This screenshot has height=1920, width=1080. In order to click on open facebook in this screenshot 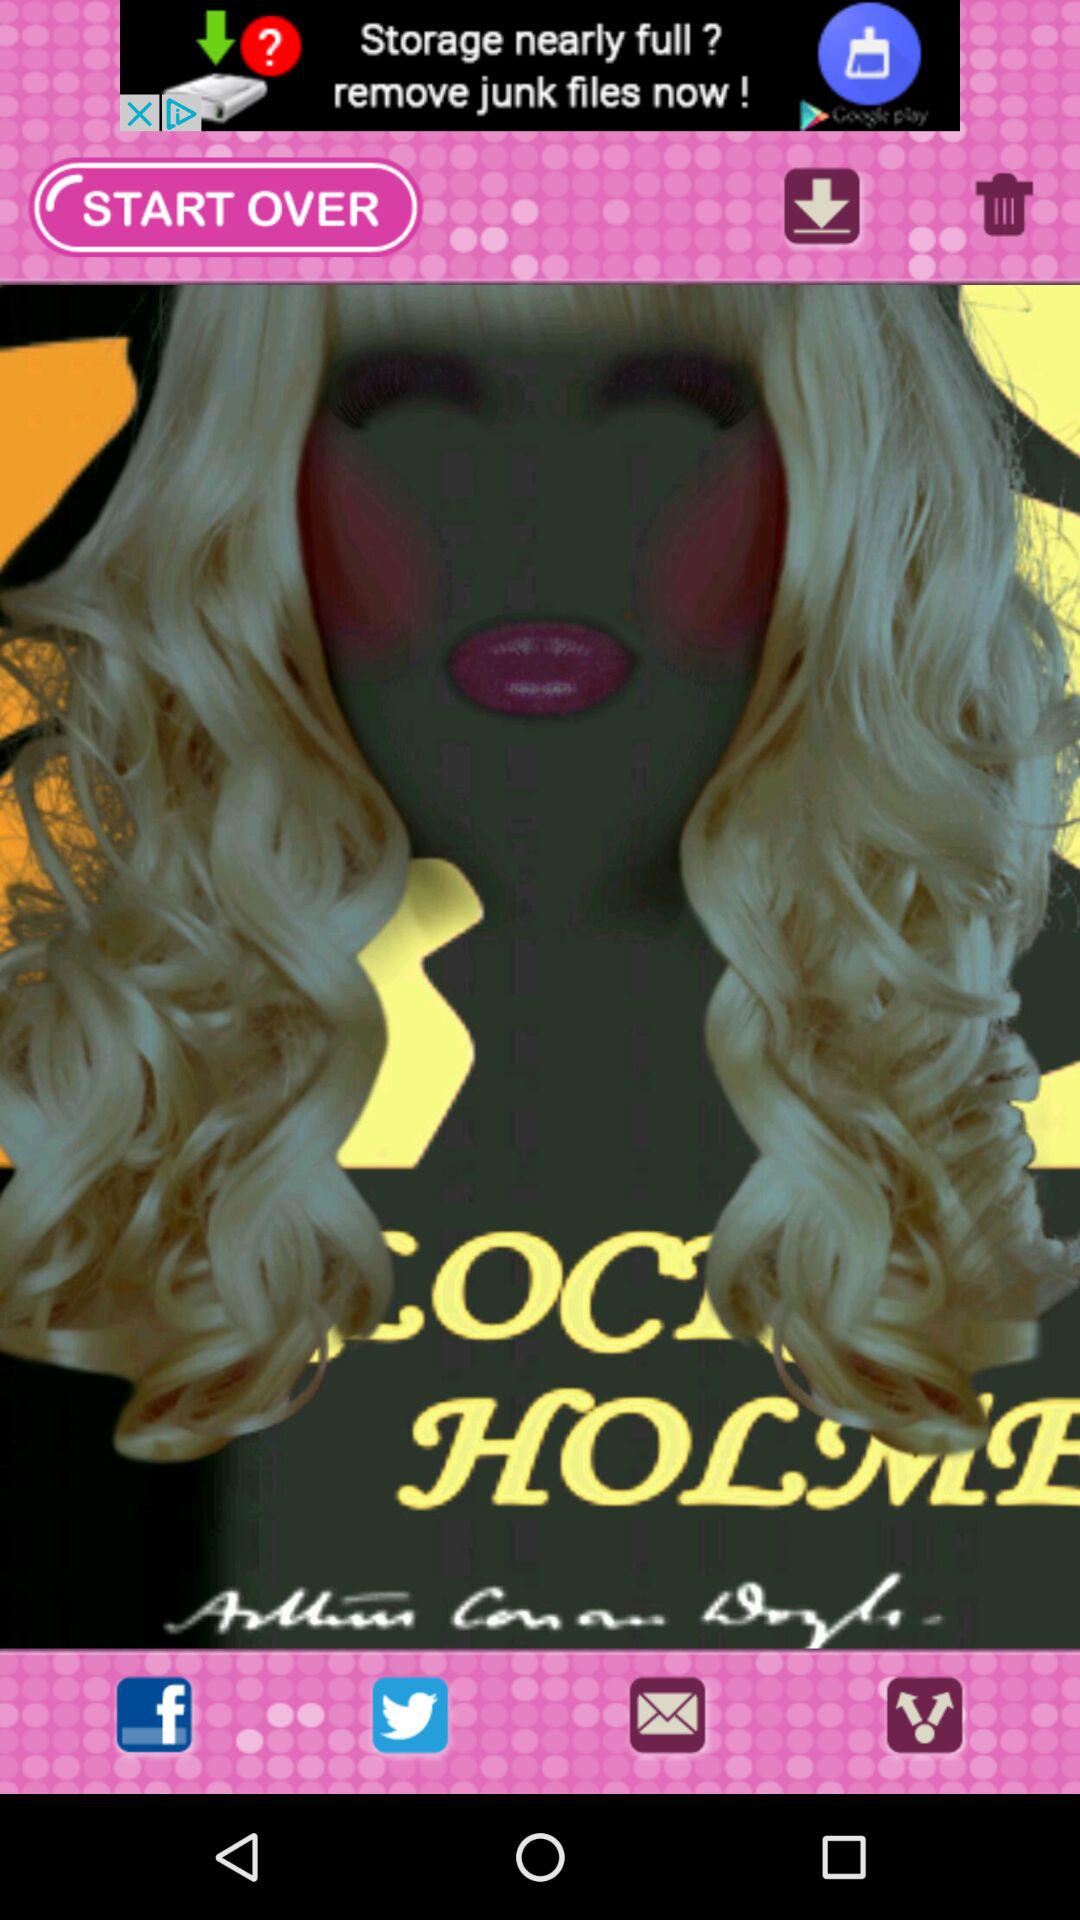, I will do `click(154, 1720)`.